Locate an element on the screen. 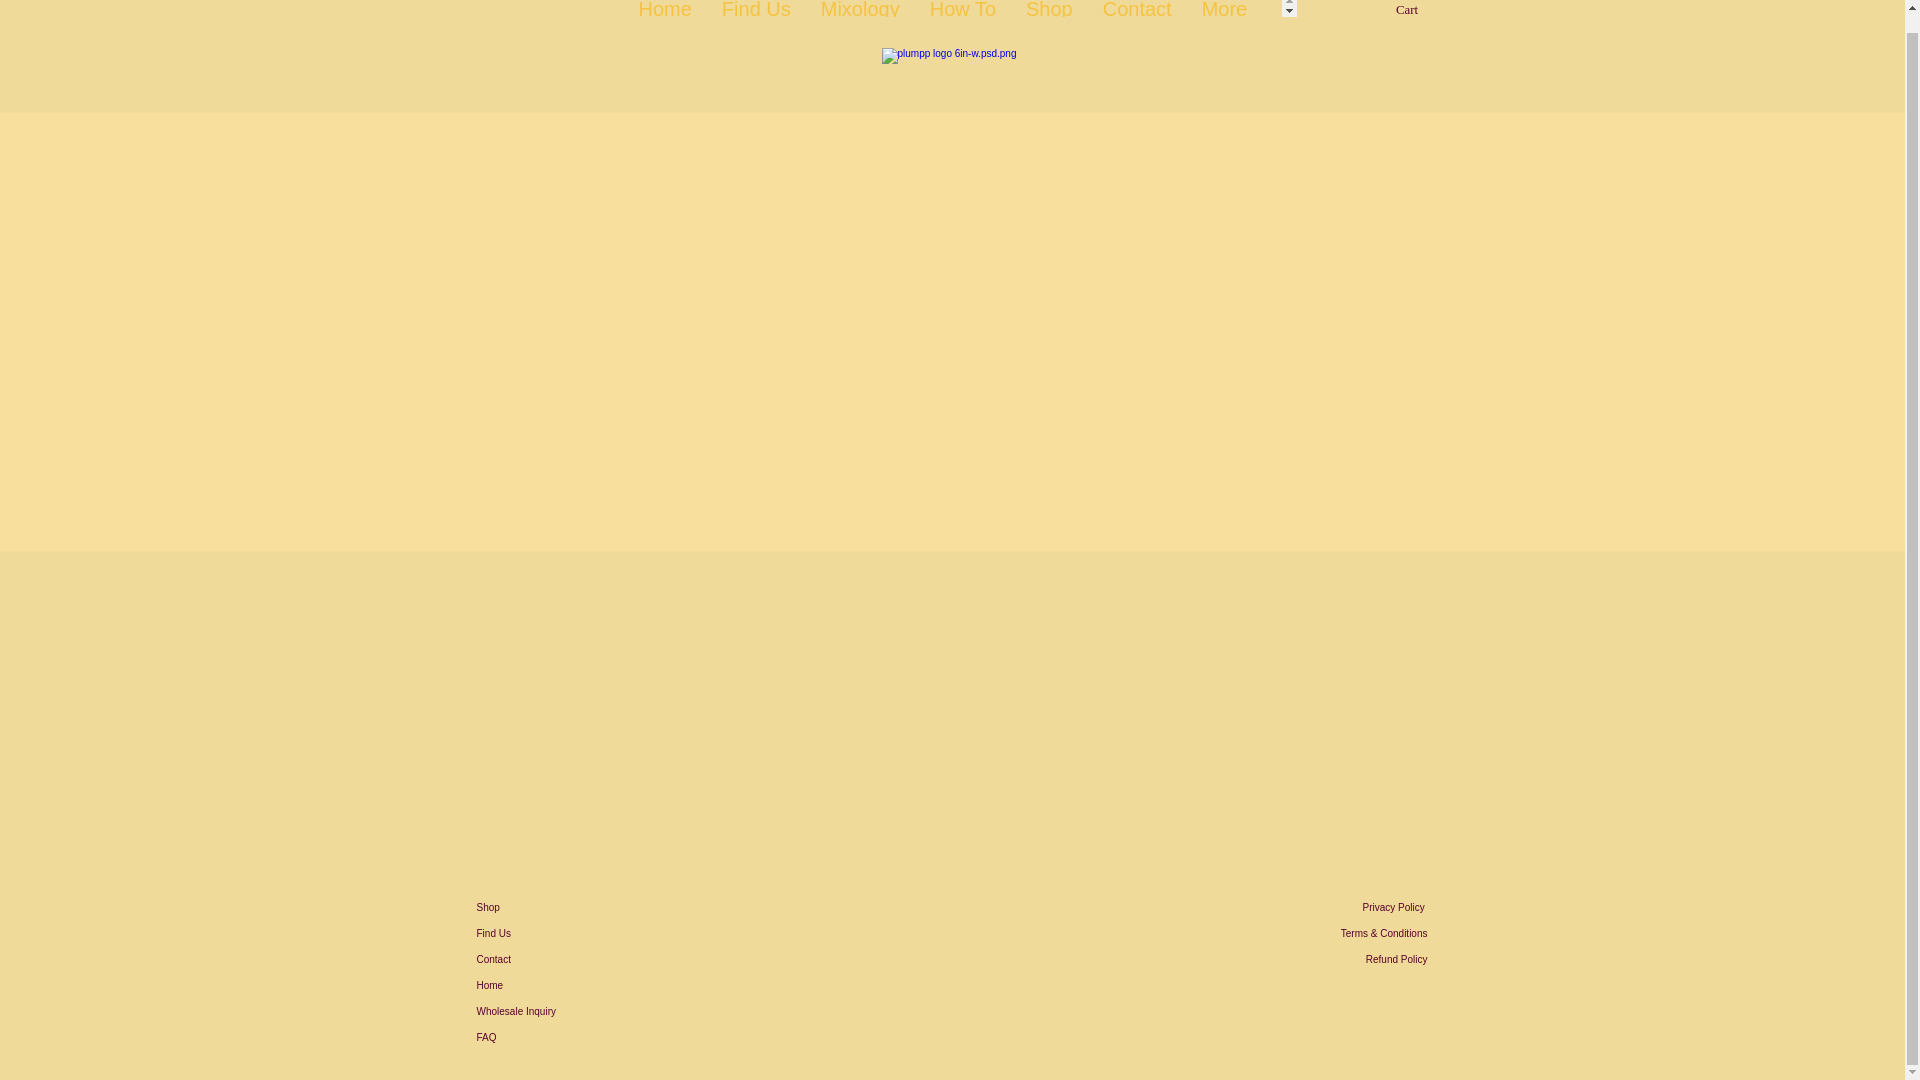  How To is located at coordinates (963, 8).